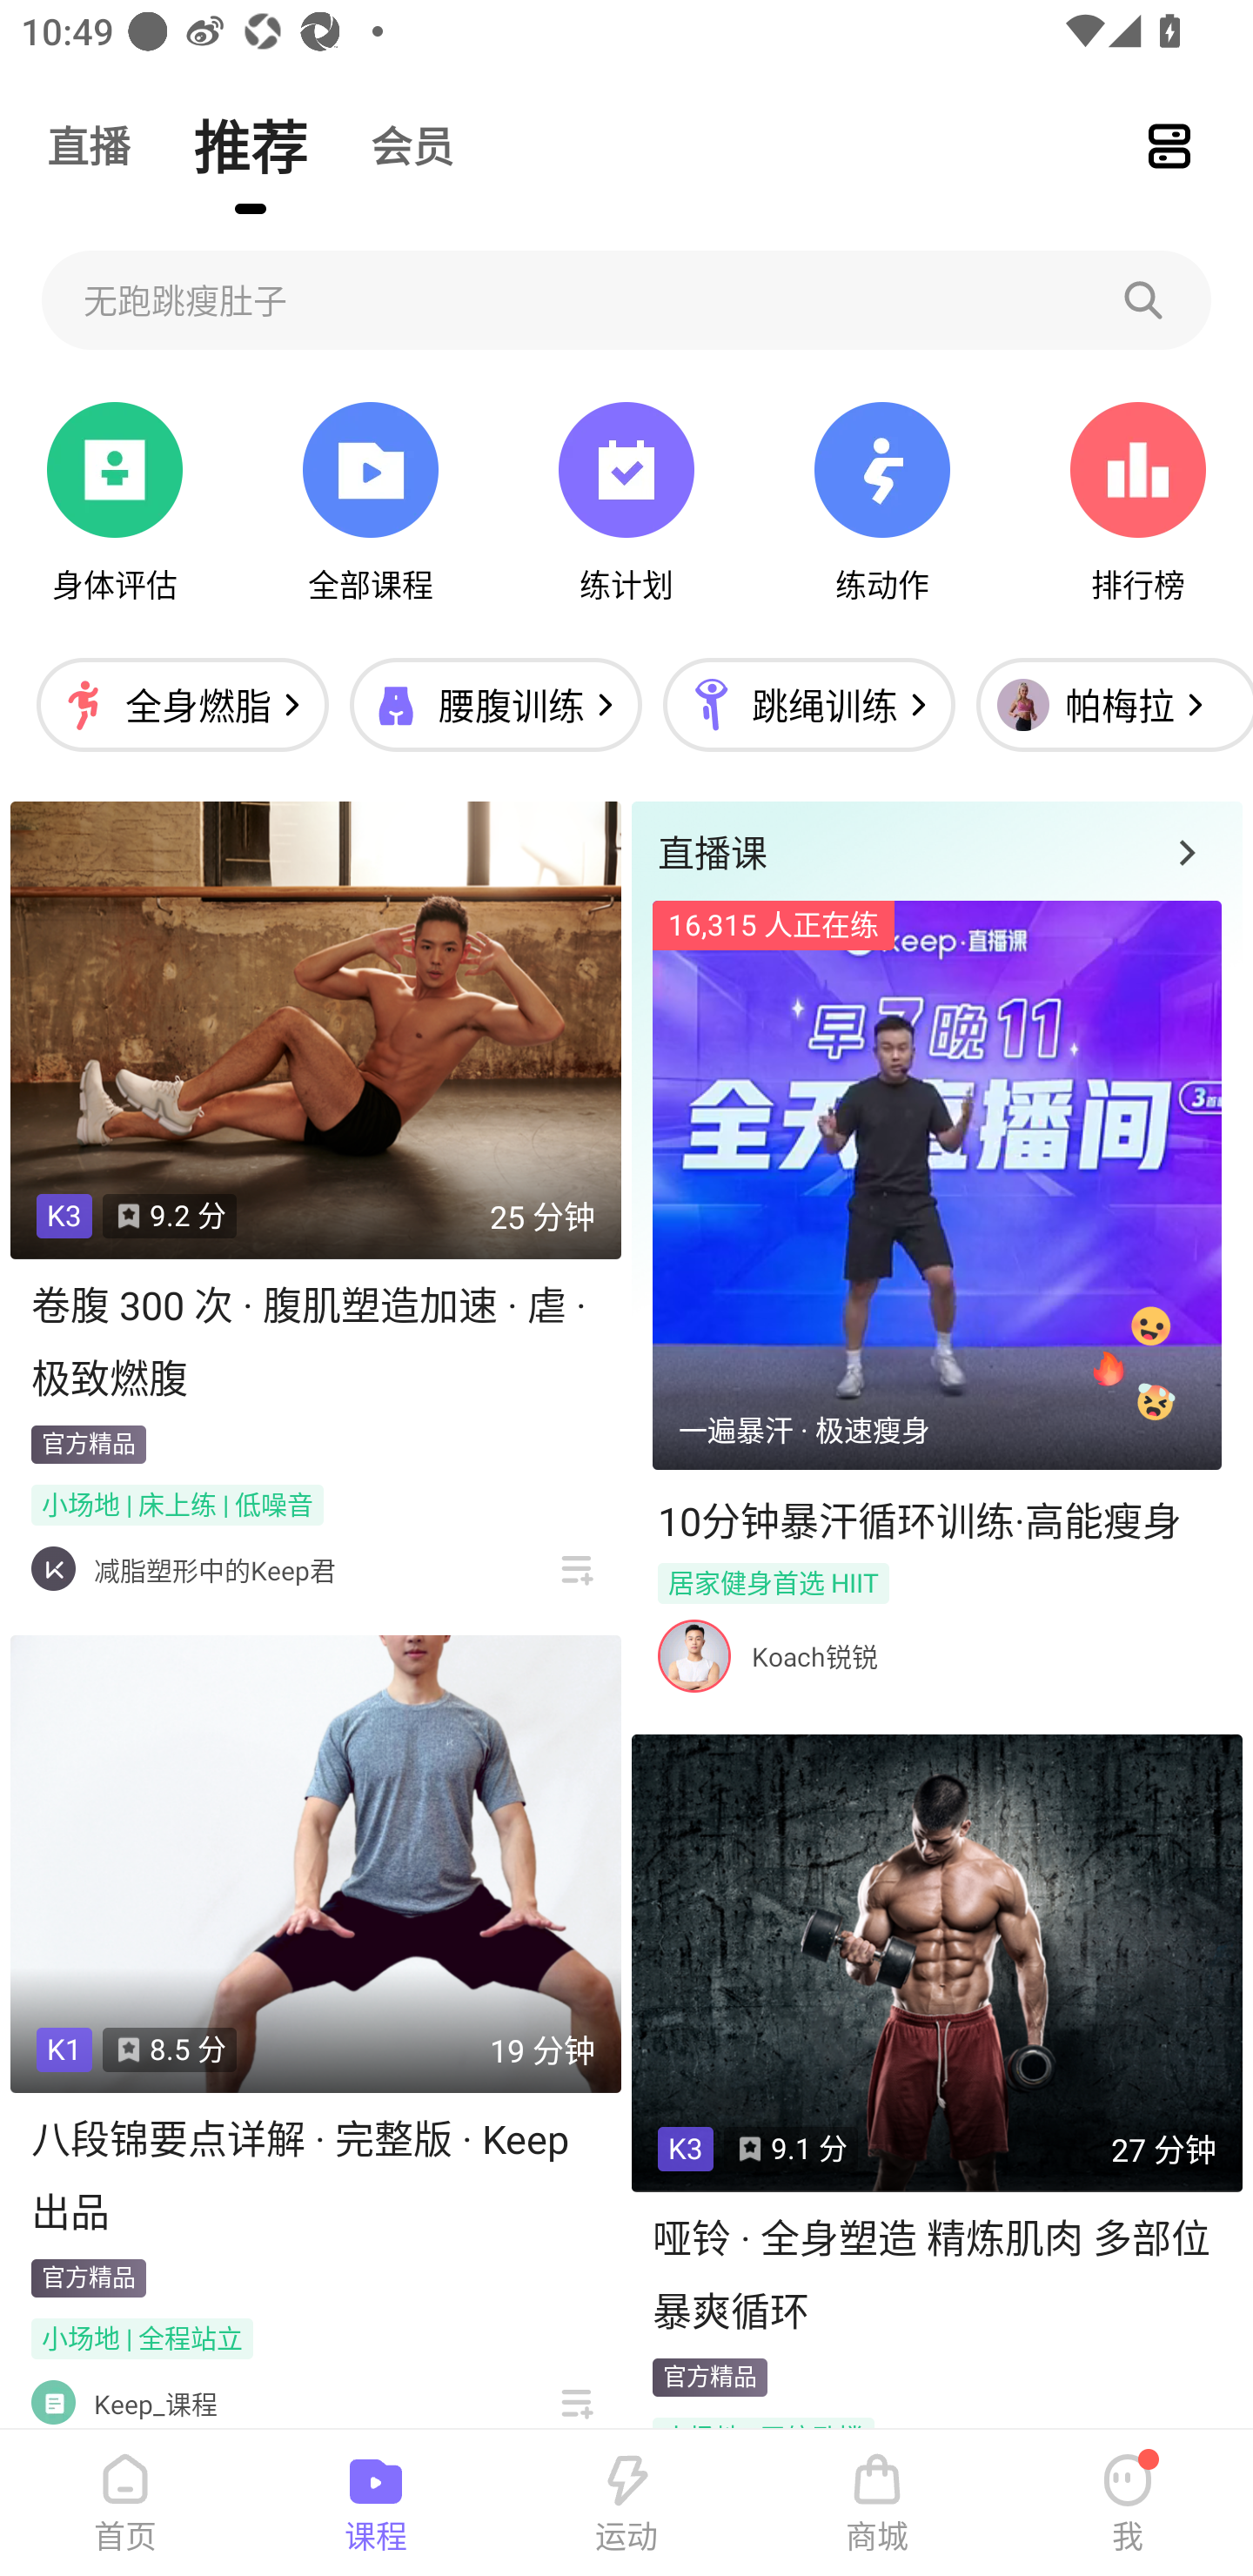  I want to click on 商城, so click(877, 2503).